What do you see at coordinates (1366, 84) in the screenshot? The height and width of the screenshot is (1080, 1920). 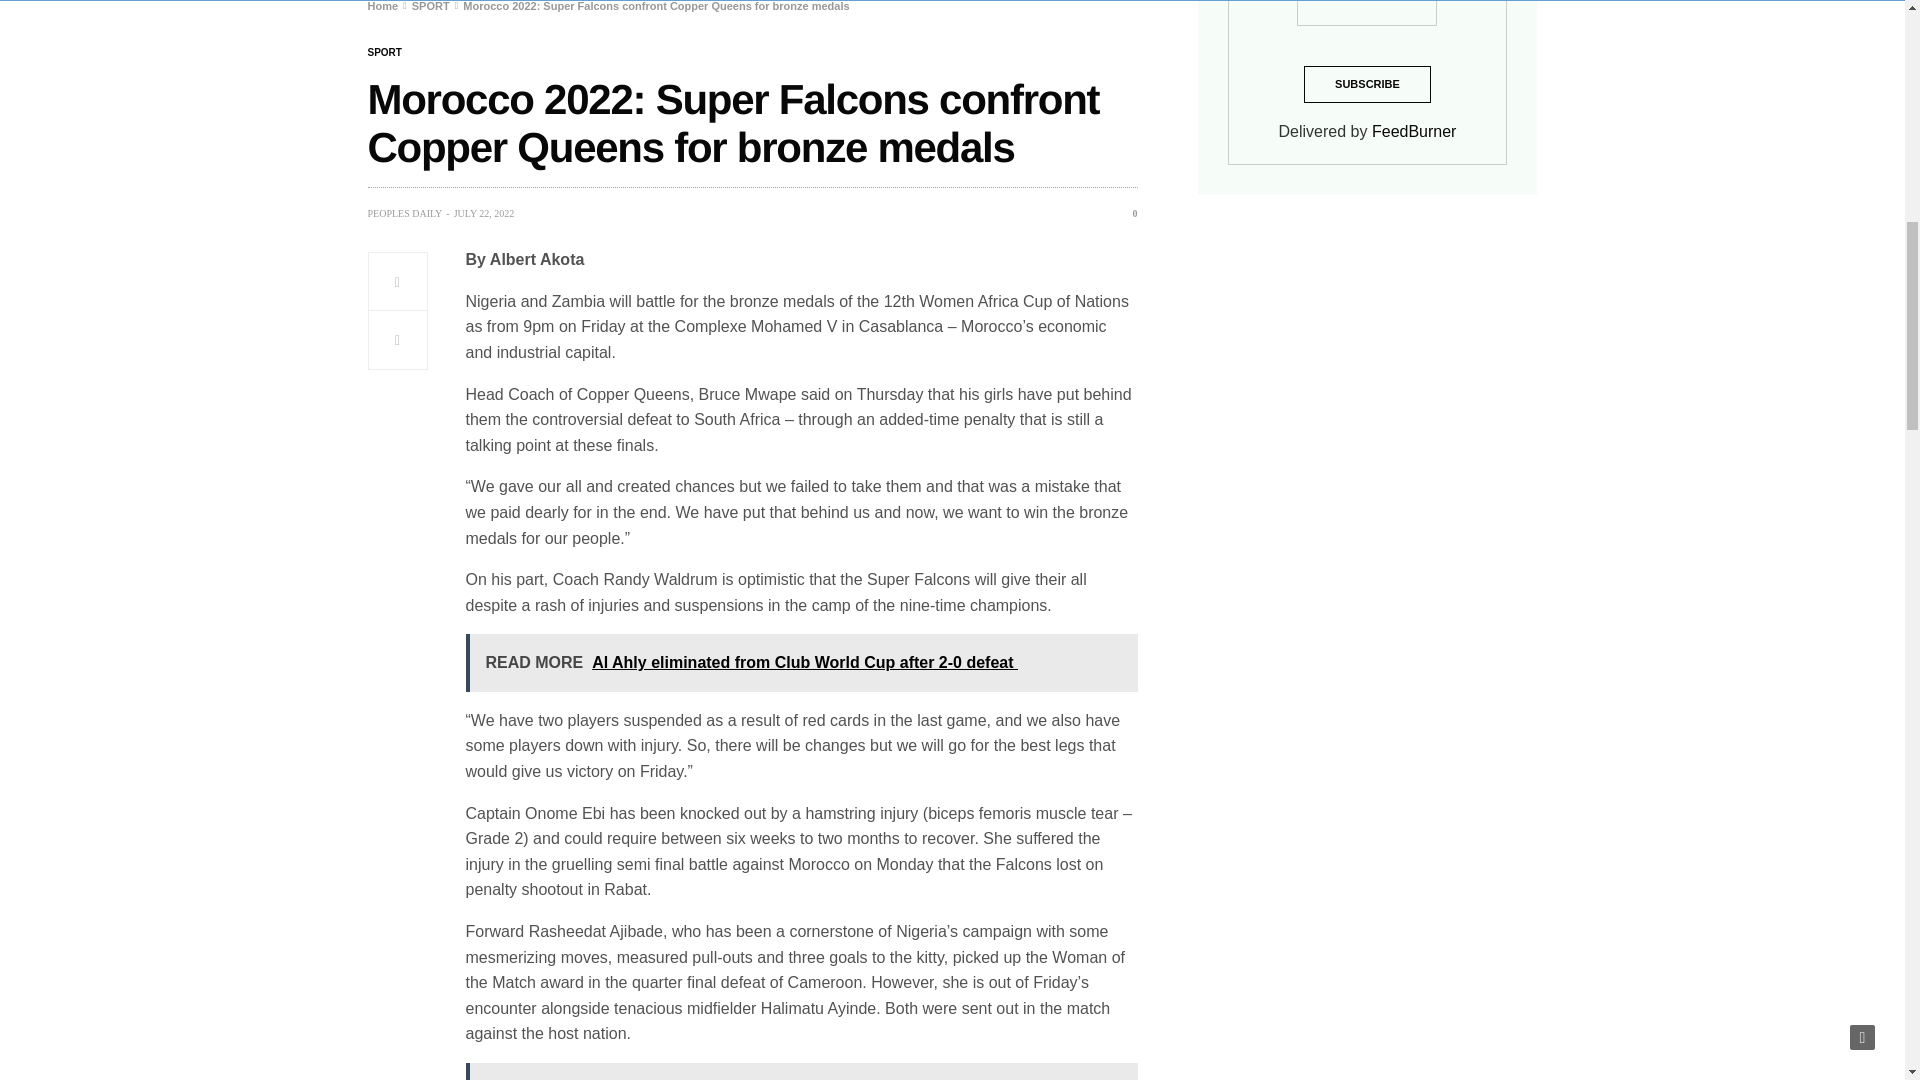 I see `Subscribe` at bounding box center [1366, 84].